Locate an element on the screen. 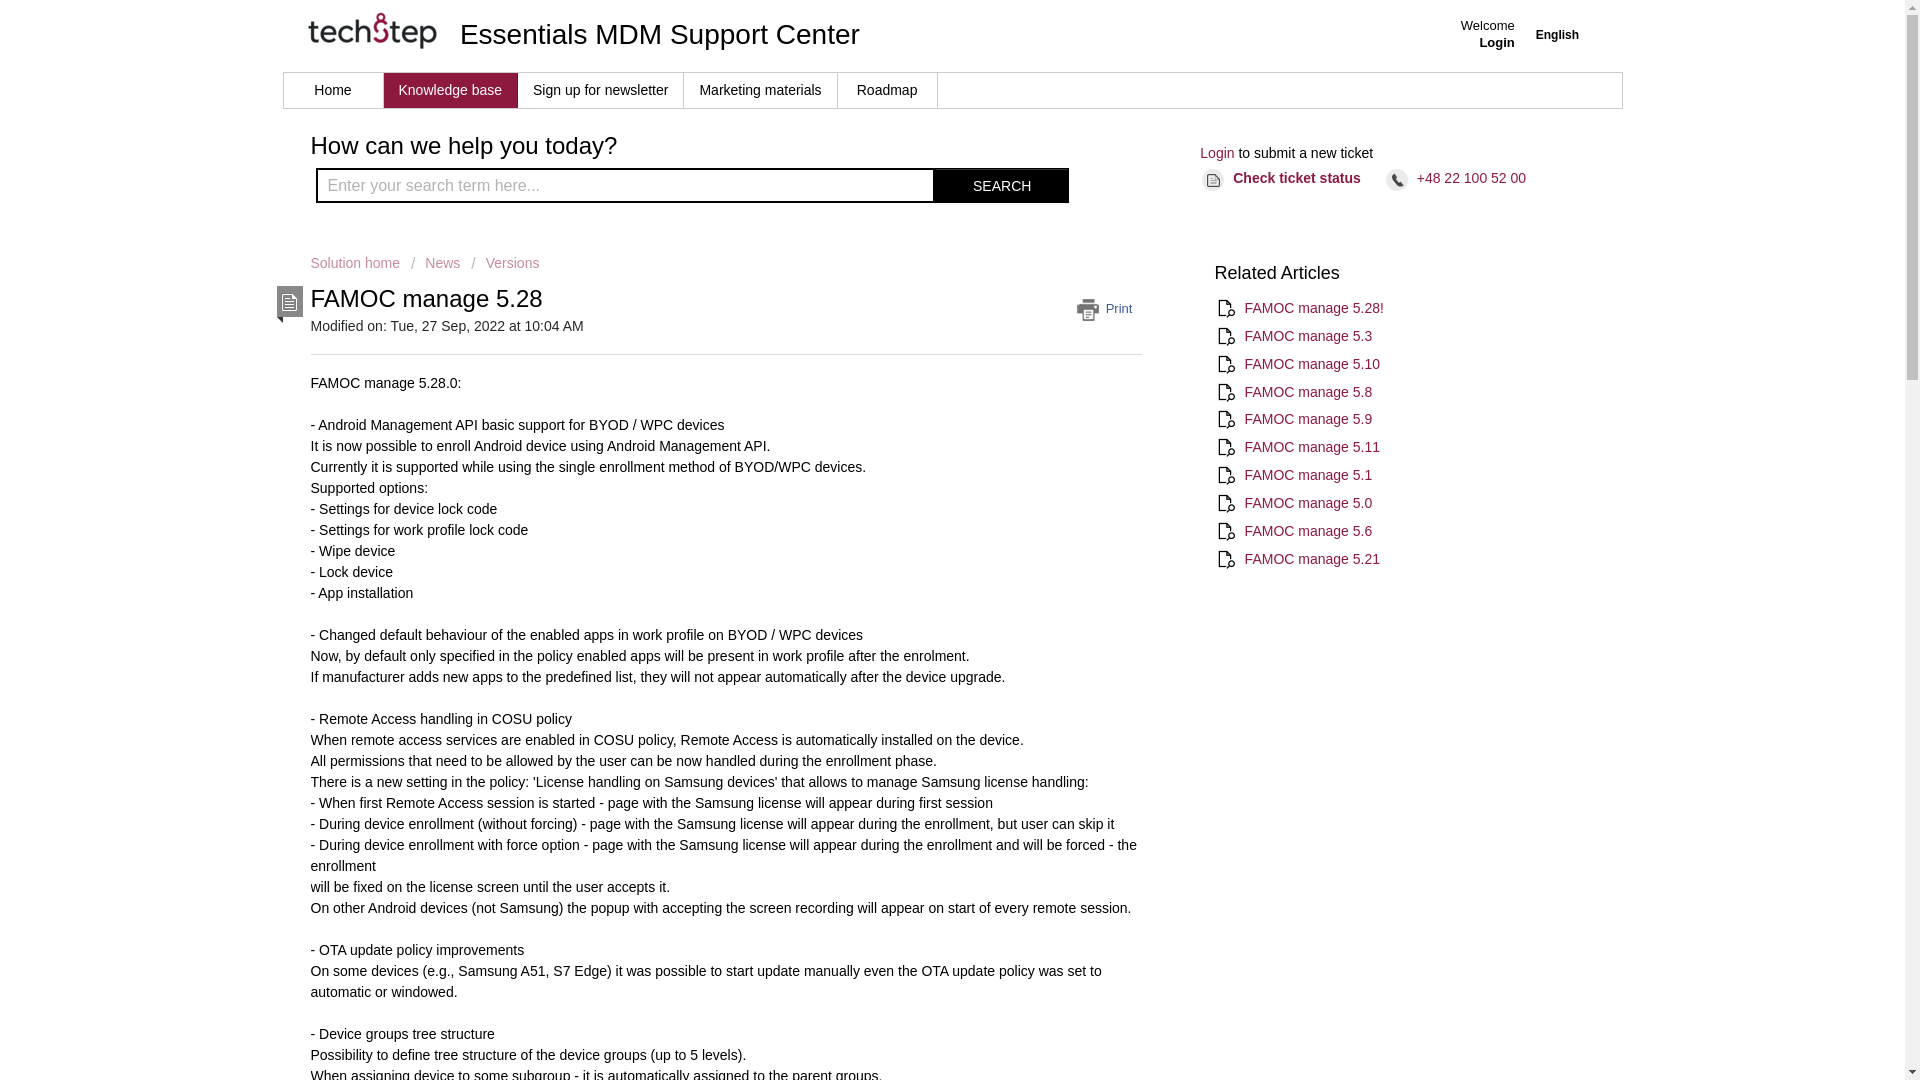  Check ticket status is located at coordinates (1284, 180).